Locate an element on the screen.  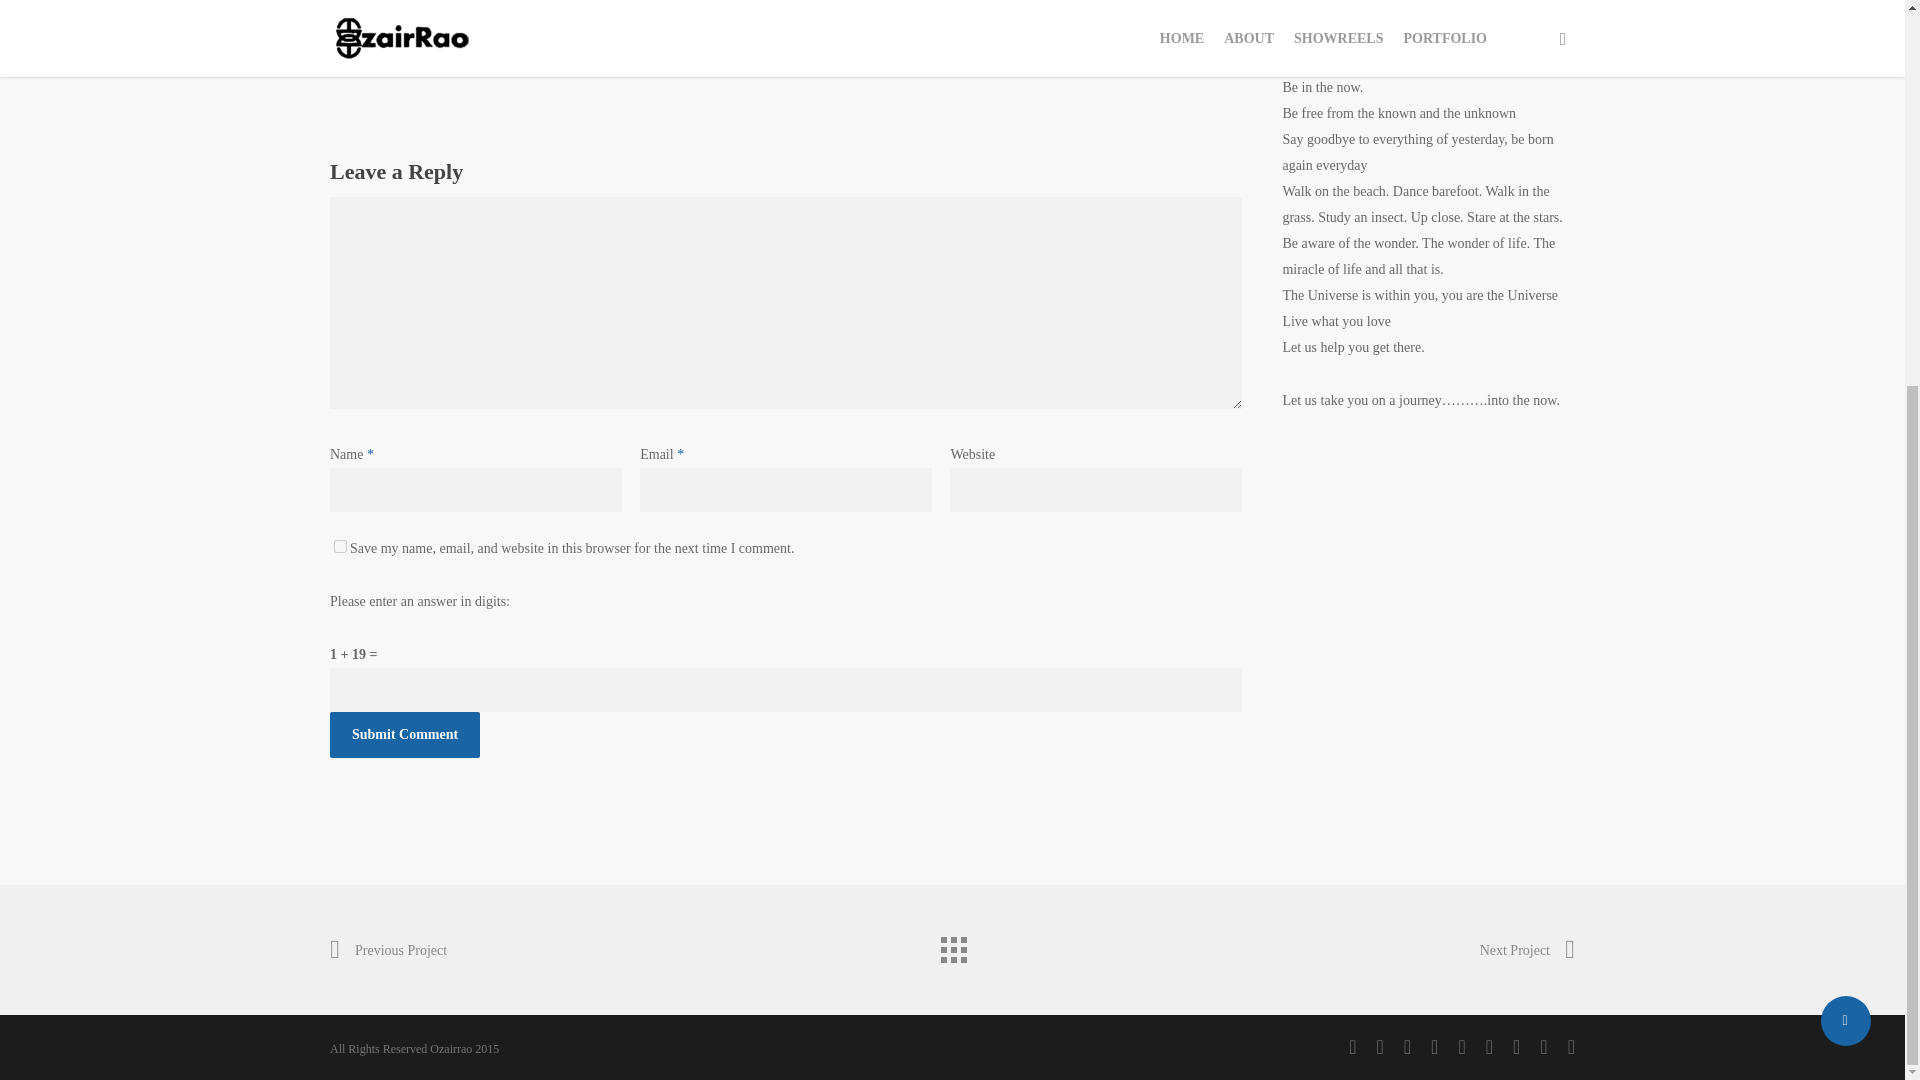
Submit Comment is located at coordinates (405, 734).